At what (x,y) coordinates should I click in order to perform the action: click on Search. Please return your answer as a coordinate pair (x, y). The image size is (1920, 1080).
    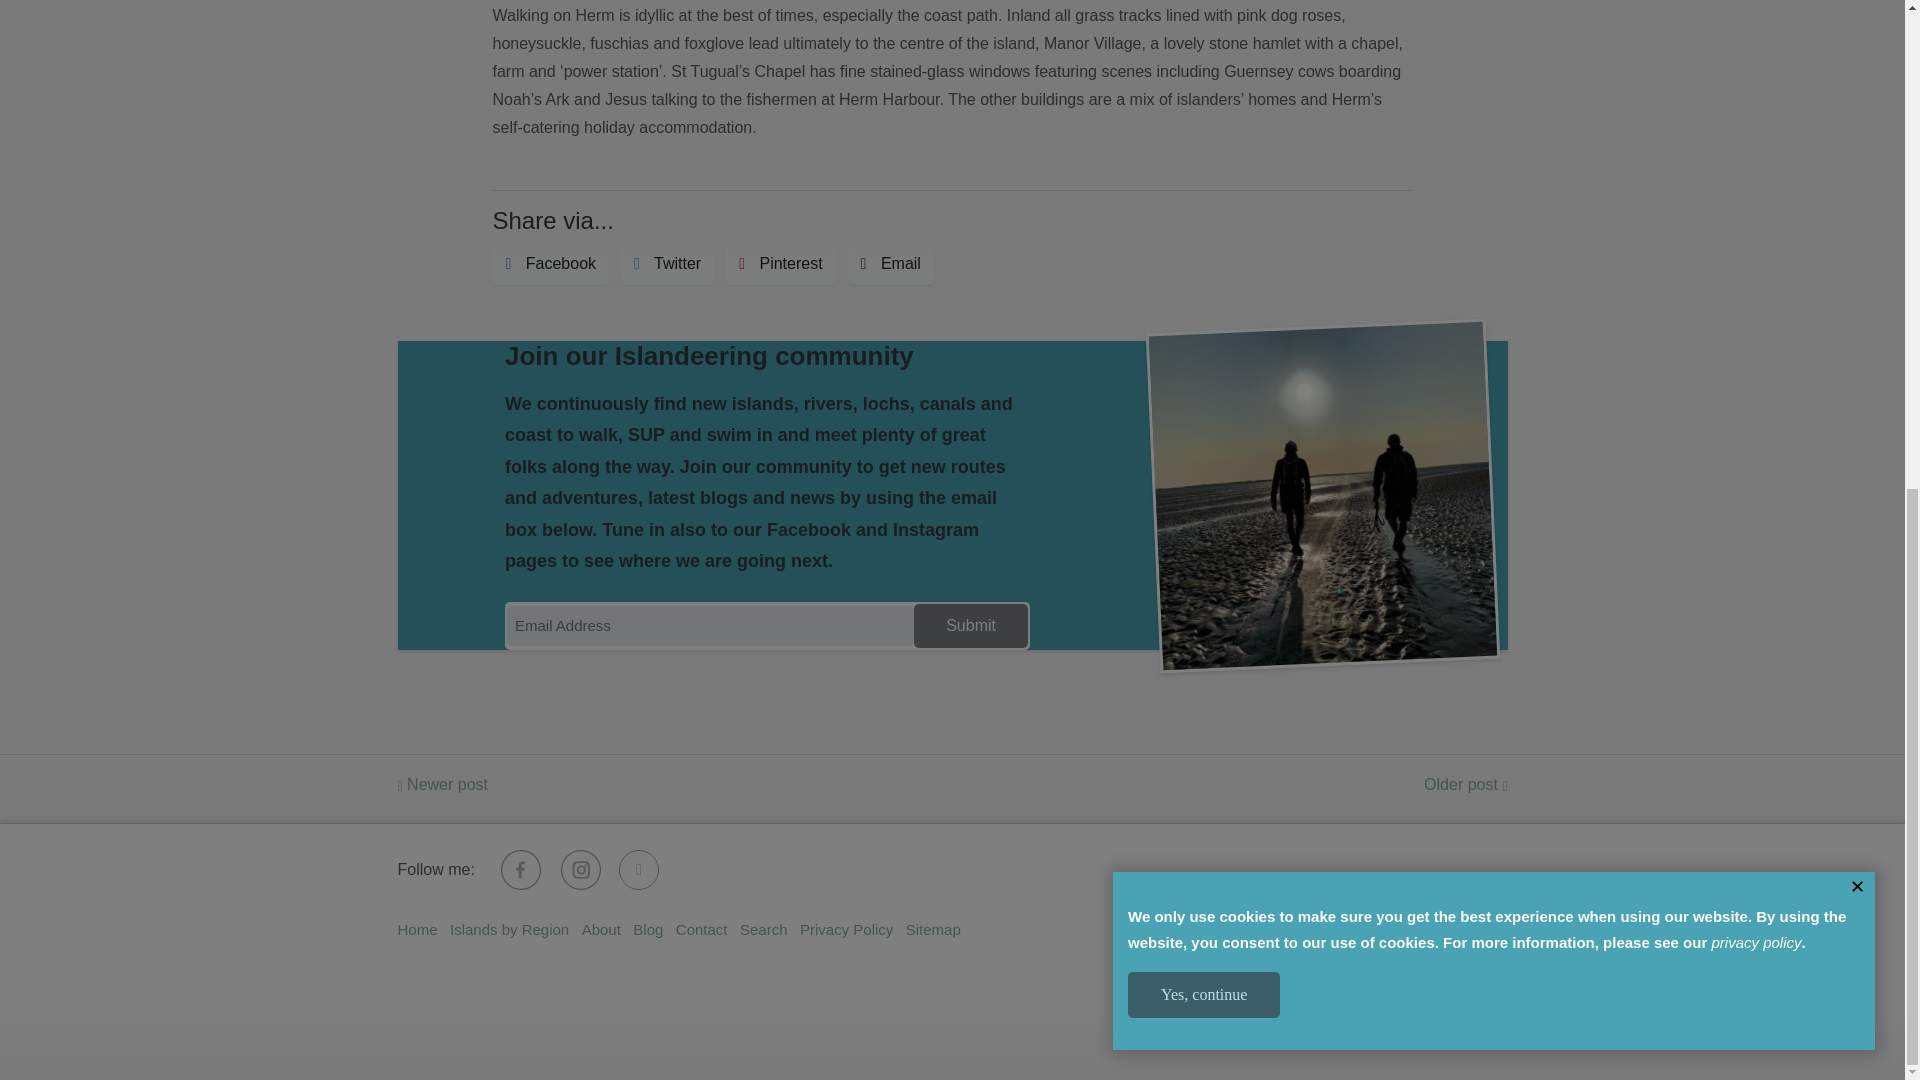
    Looking at the image, I should click on (763, 930).